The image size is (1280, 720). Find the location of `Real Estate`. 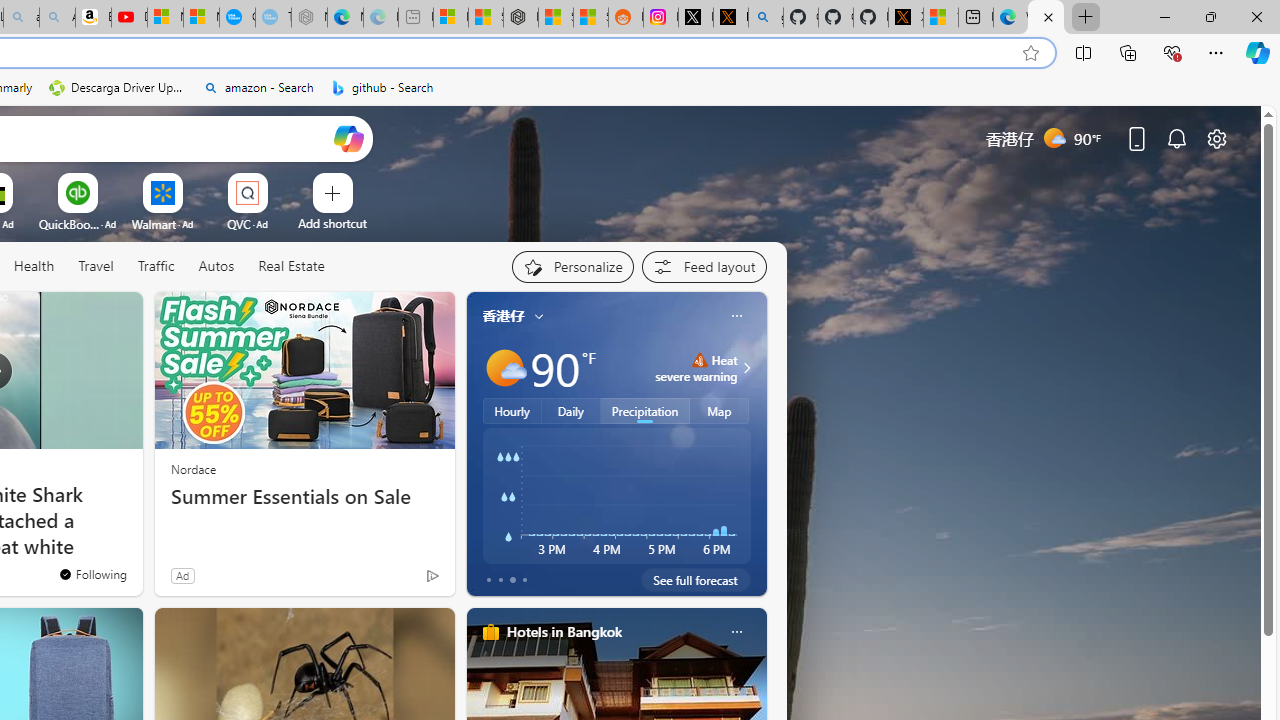

Real Estate is located at coordinates (291, 266).